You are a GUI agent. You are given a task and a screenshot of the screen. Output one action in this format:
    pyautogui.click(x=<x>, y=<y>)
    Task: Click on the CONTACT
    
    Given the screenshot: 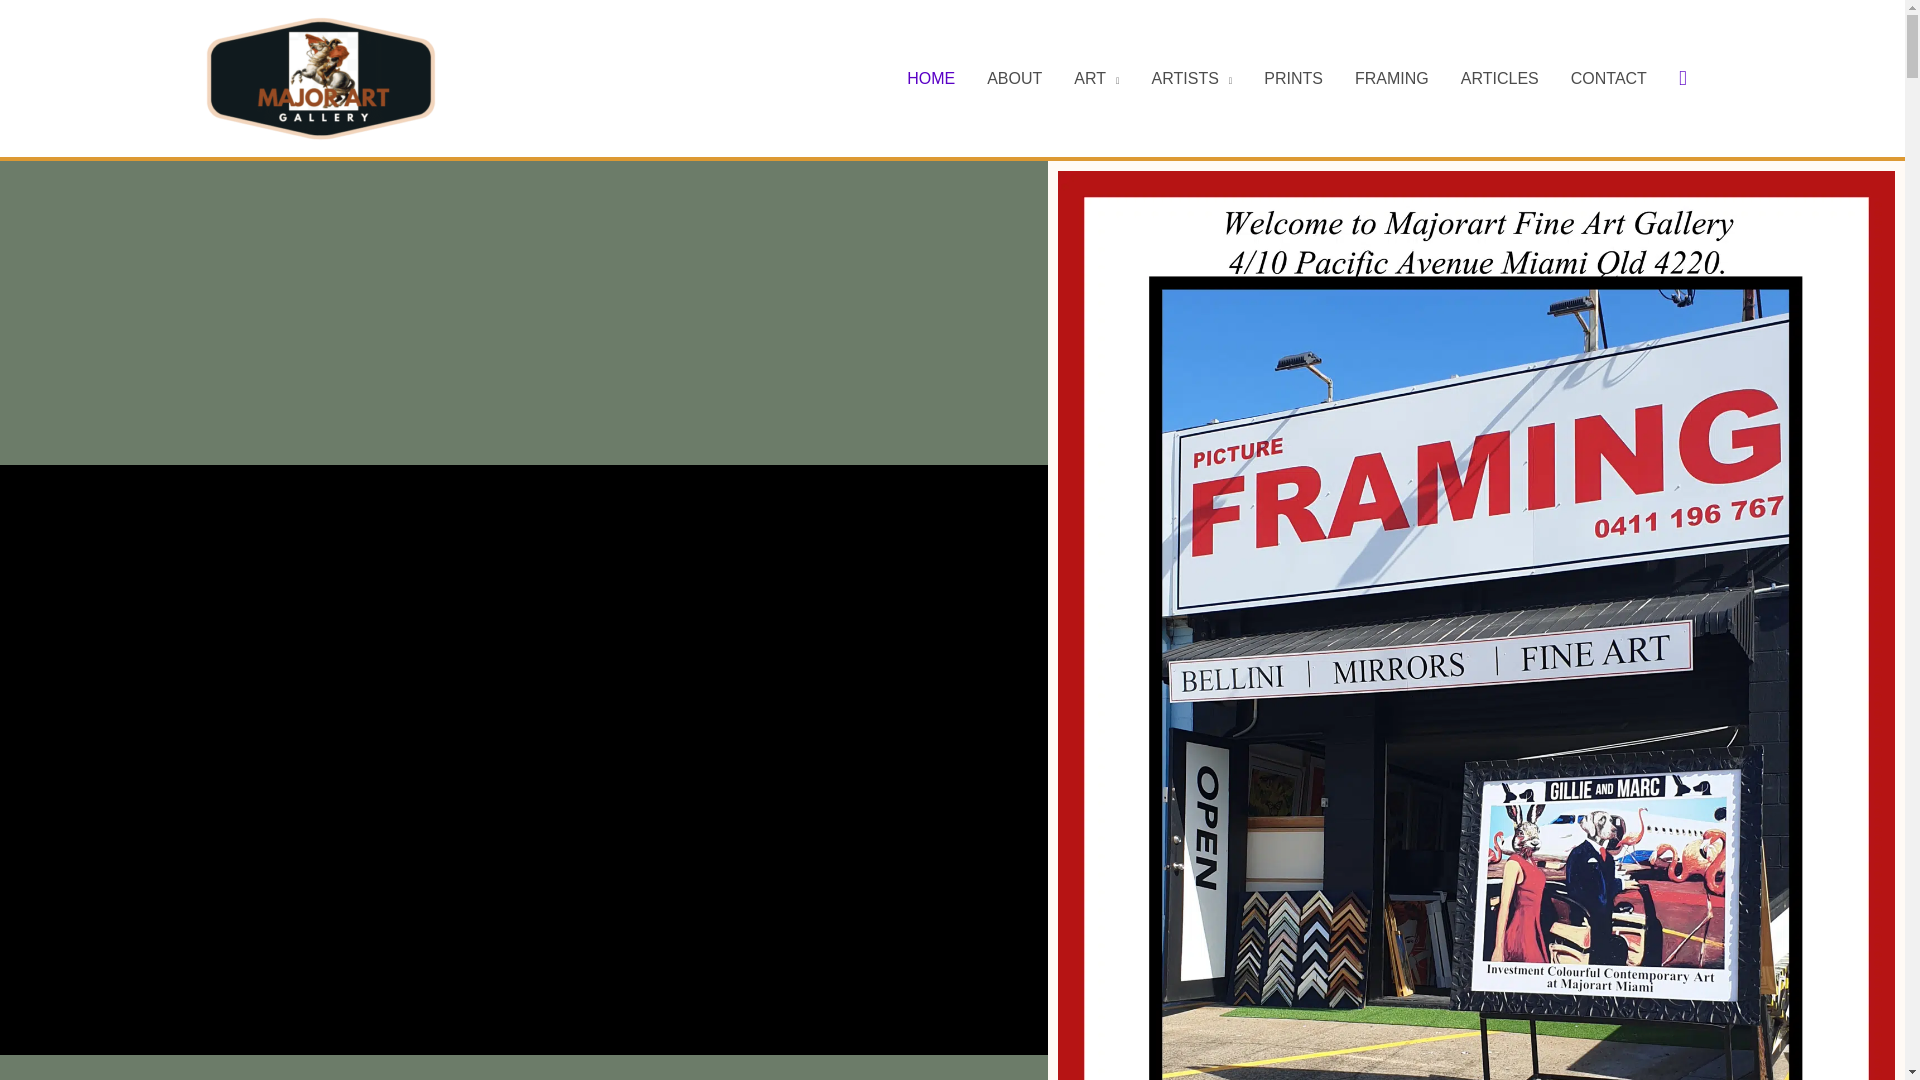 What is the action you would take?
    pyautogui.click(x=1609, y=78)
    